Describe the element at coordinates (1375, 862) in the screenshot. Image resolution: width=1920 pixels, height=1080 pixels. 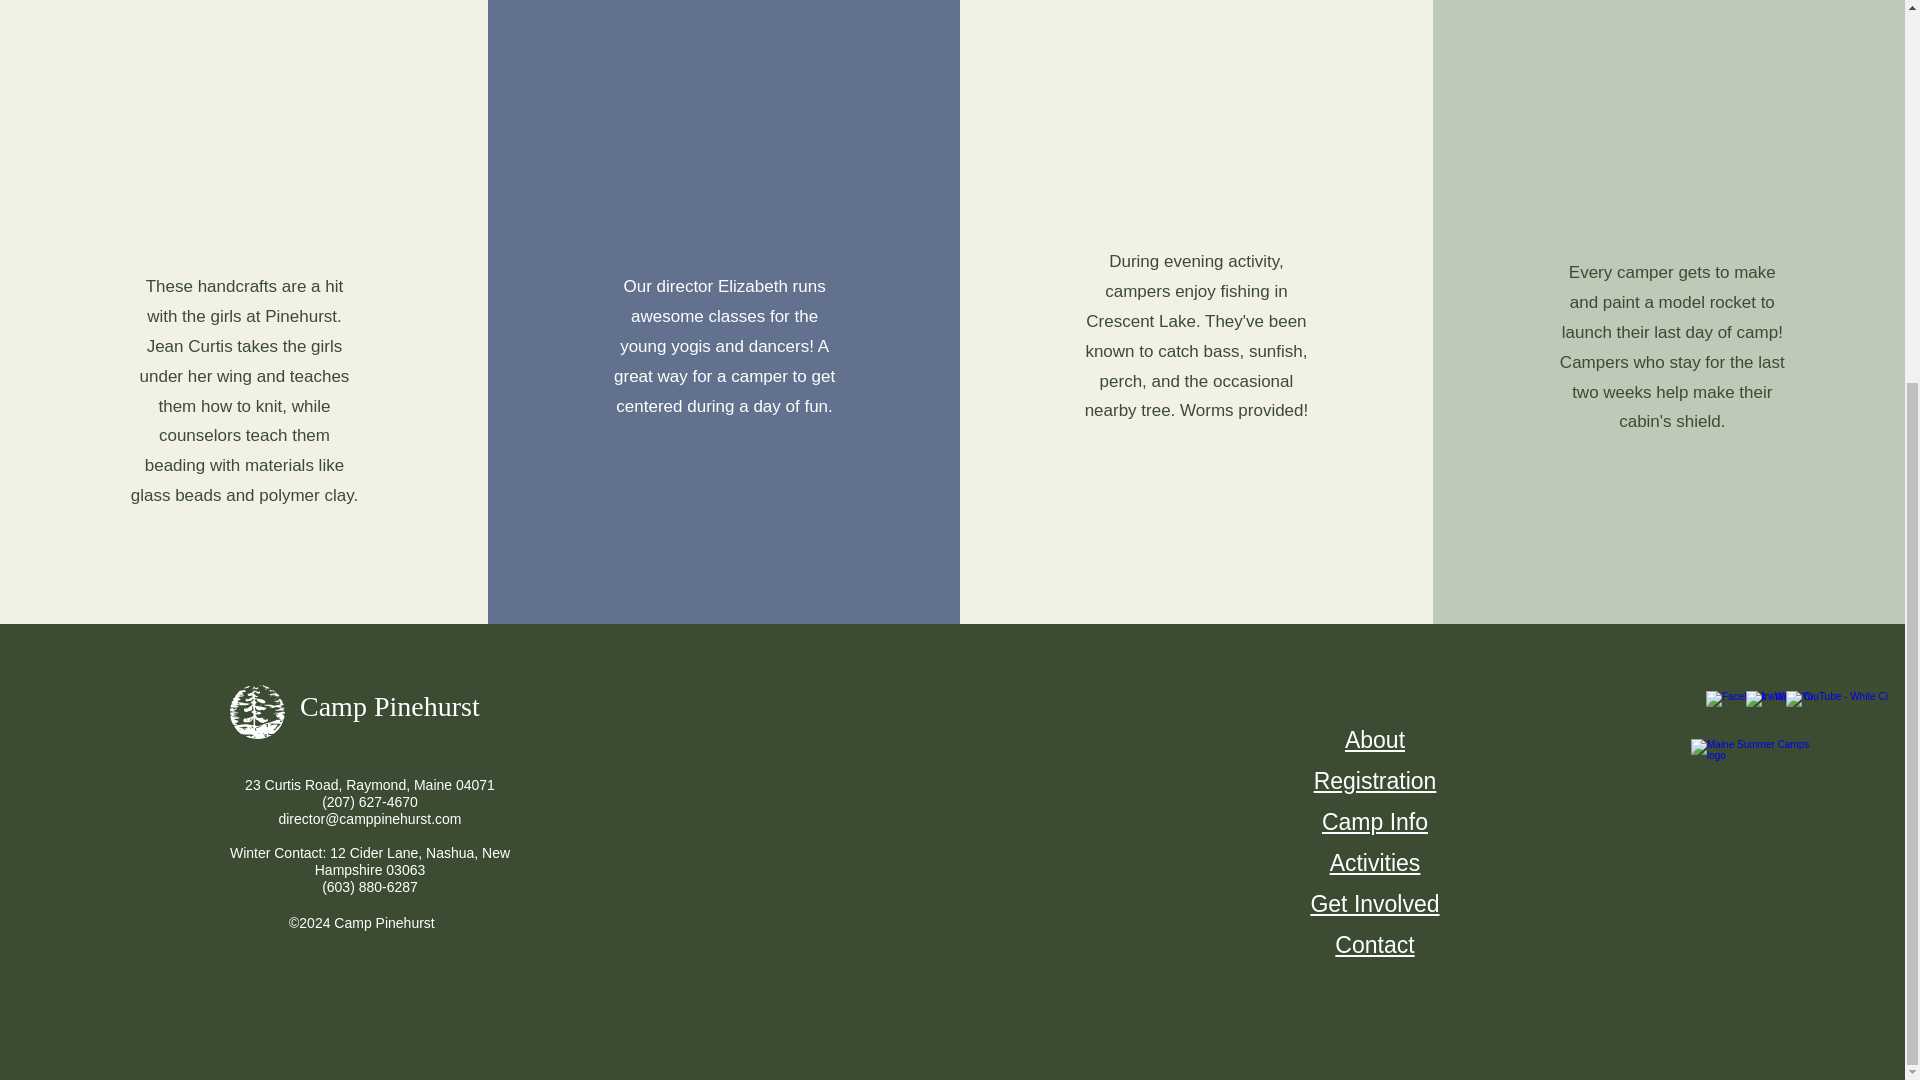
I see `Activities` at that location.